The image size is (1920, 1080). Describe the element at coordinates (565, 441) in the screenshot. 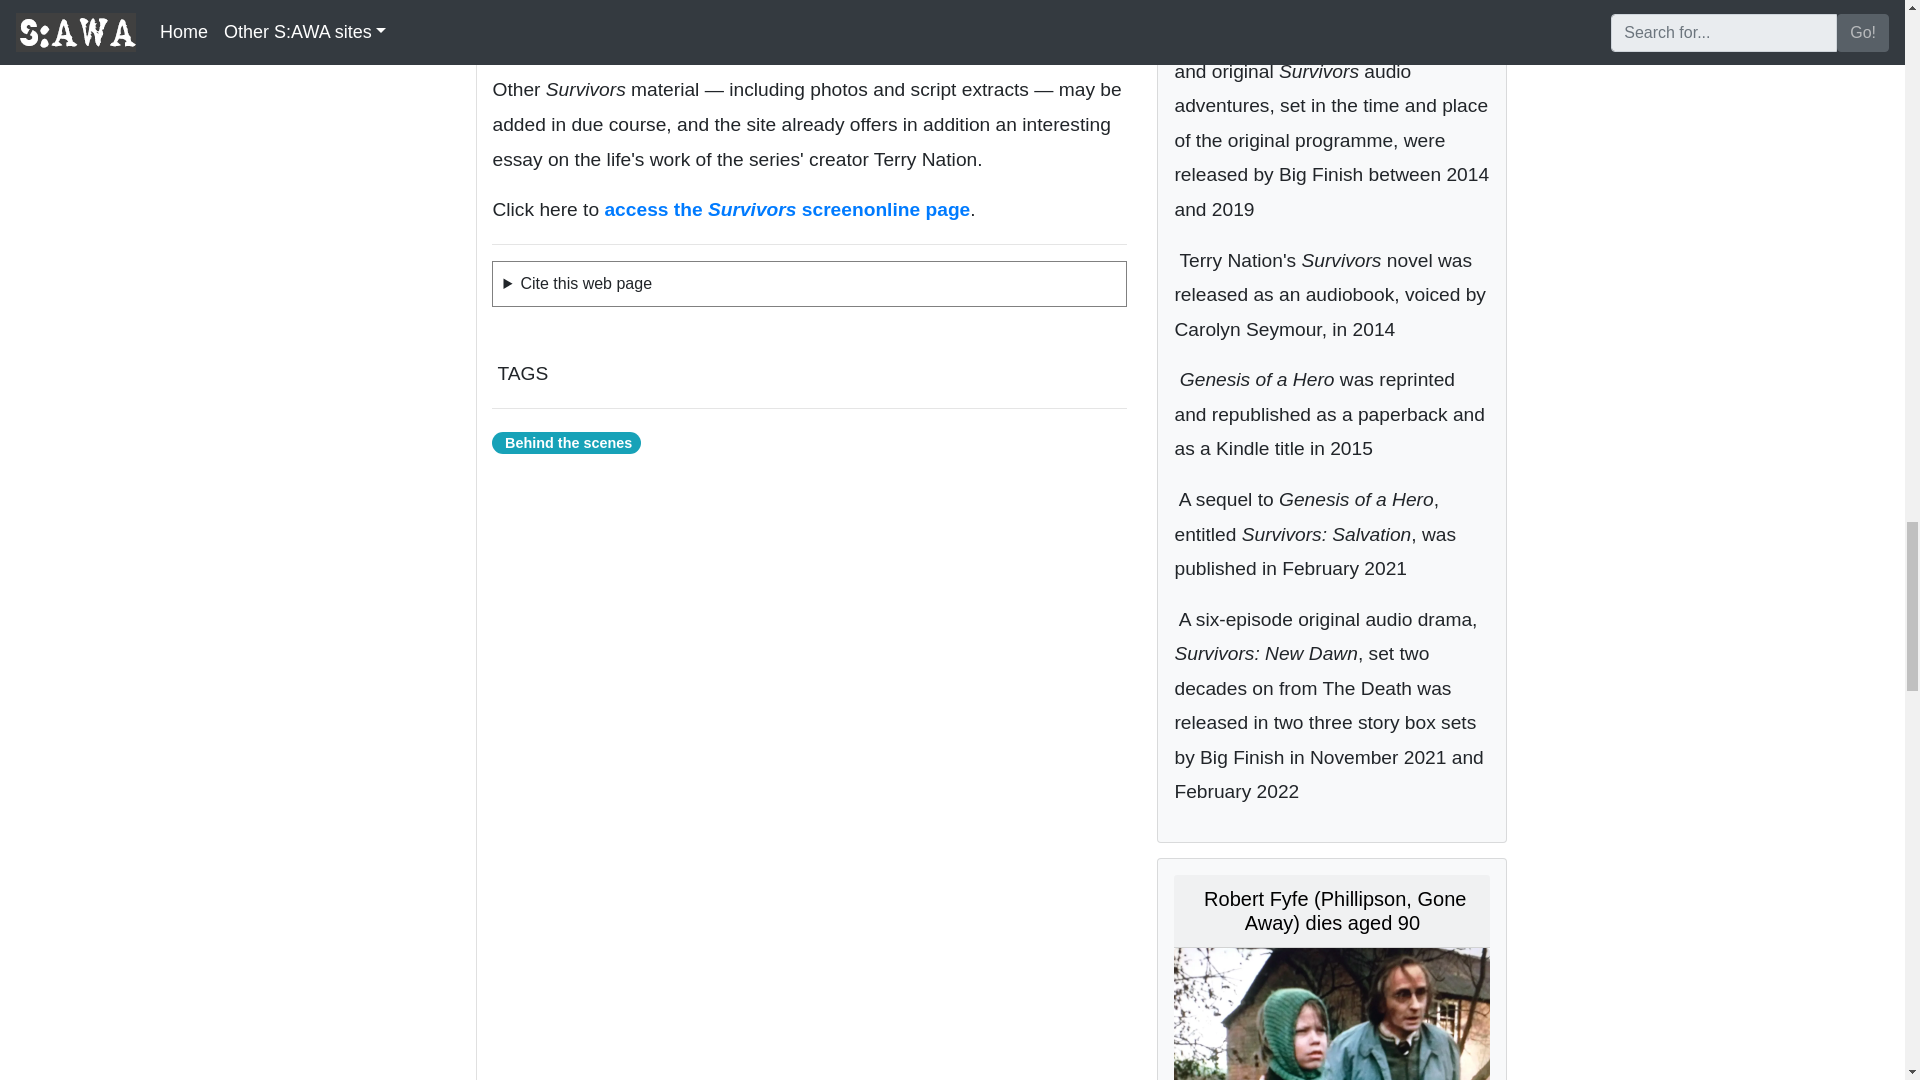

I see ` Behind the scenes` at that location.